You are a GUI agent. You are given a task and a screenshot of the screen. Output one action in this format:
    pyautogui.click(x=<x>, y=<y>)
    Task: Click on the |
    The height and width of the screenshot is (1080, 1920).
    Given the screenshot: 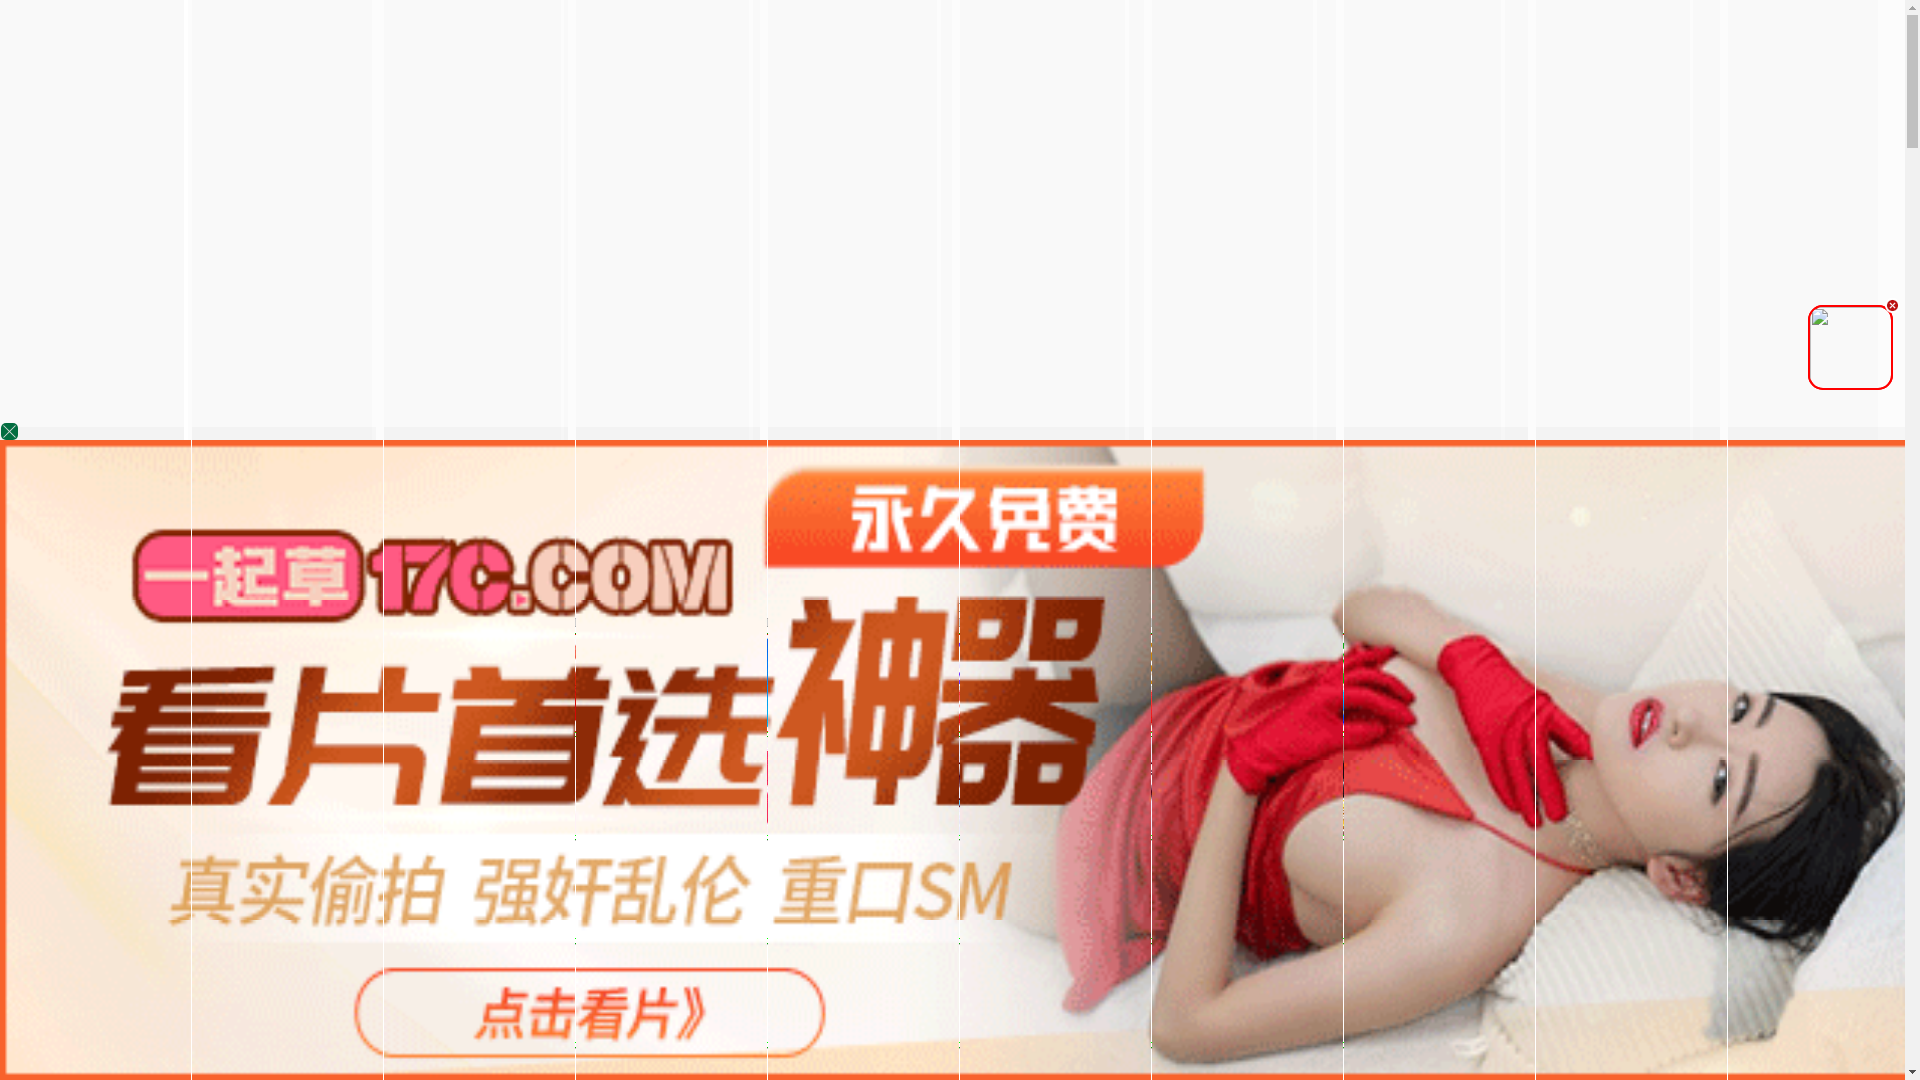 What is the action you would take?
    pyautogui.click(x=1380, y=622)
    